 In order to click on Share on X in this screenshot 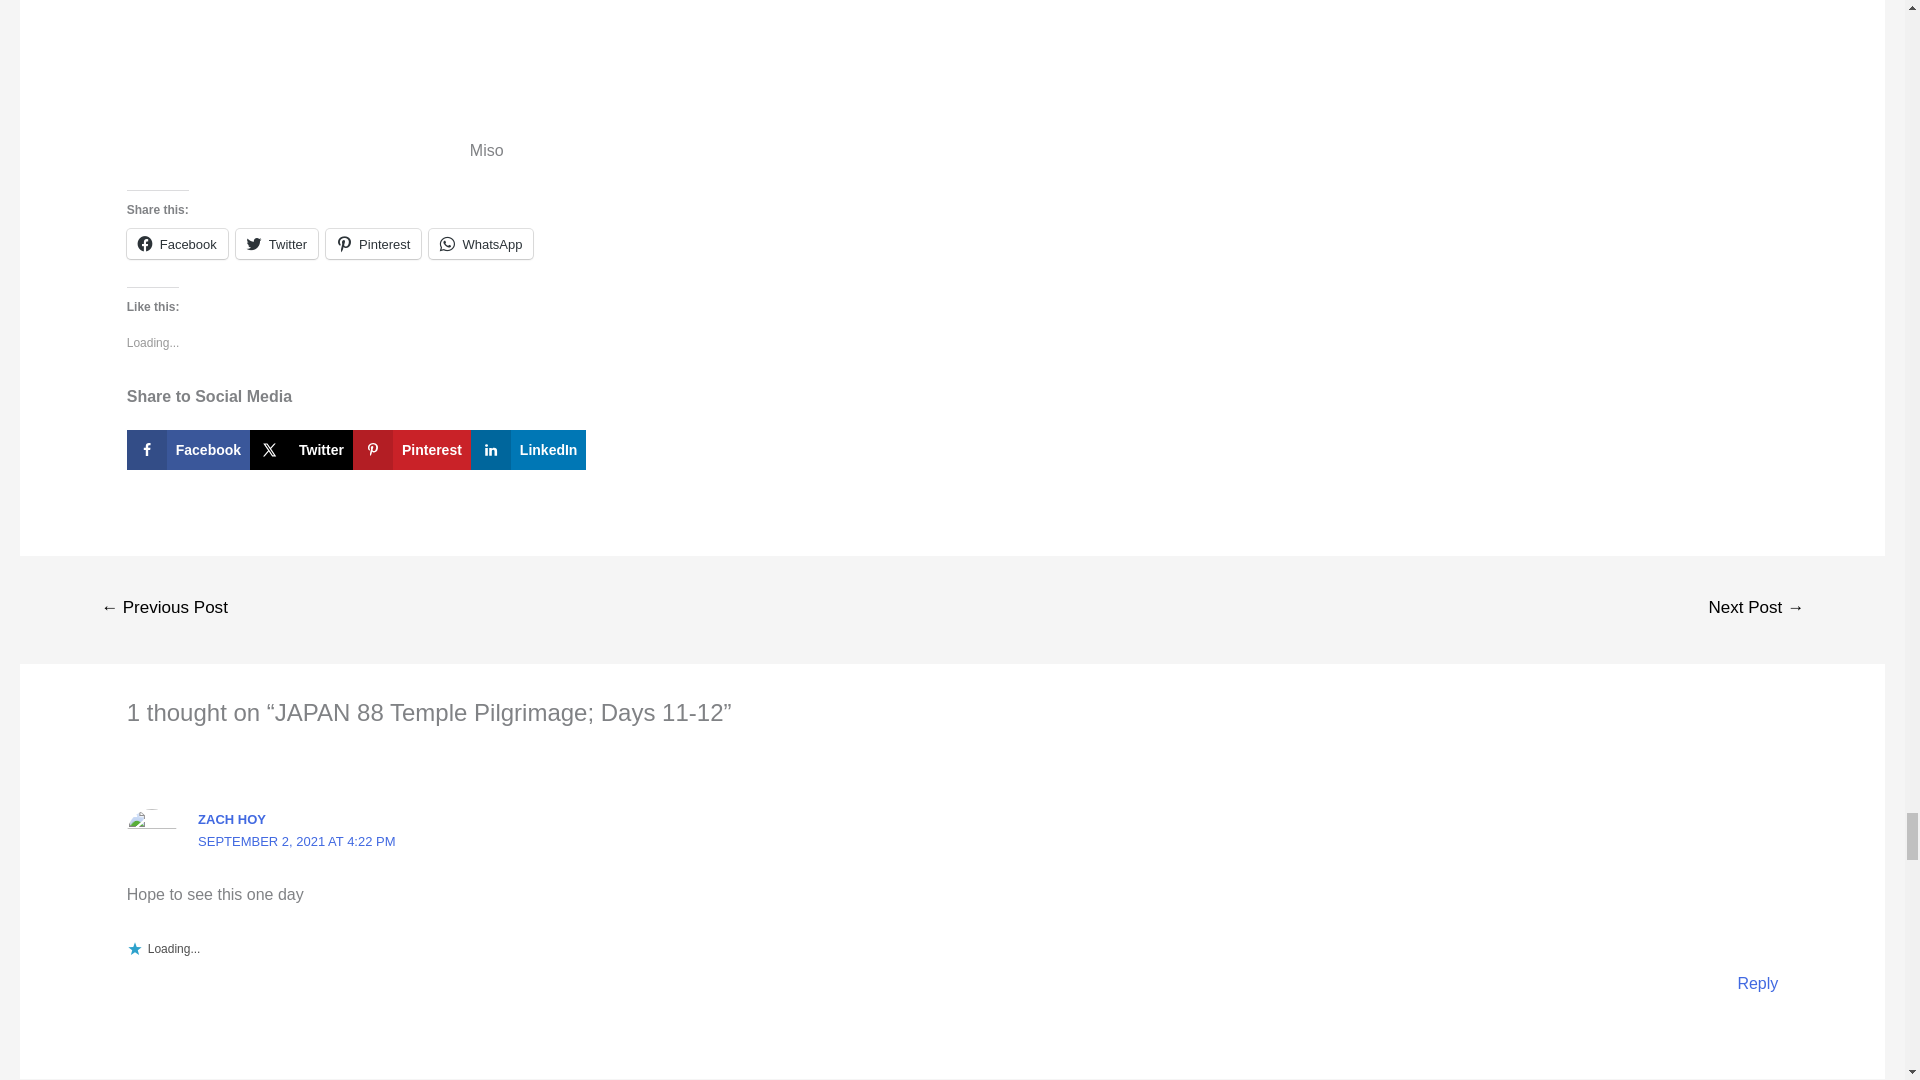, I will do `click(301, 449)`.